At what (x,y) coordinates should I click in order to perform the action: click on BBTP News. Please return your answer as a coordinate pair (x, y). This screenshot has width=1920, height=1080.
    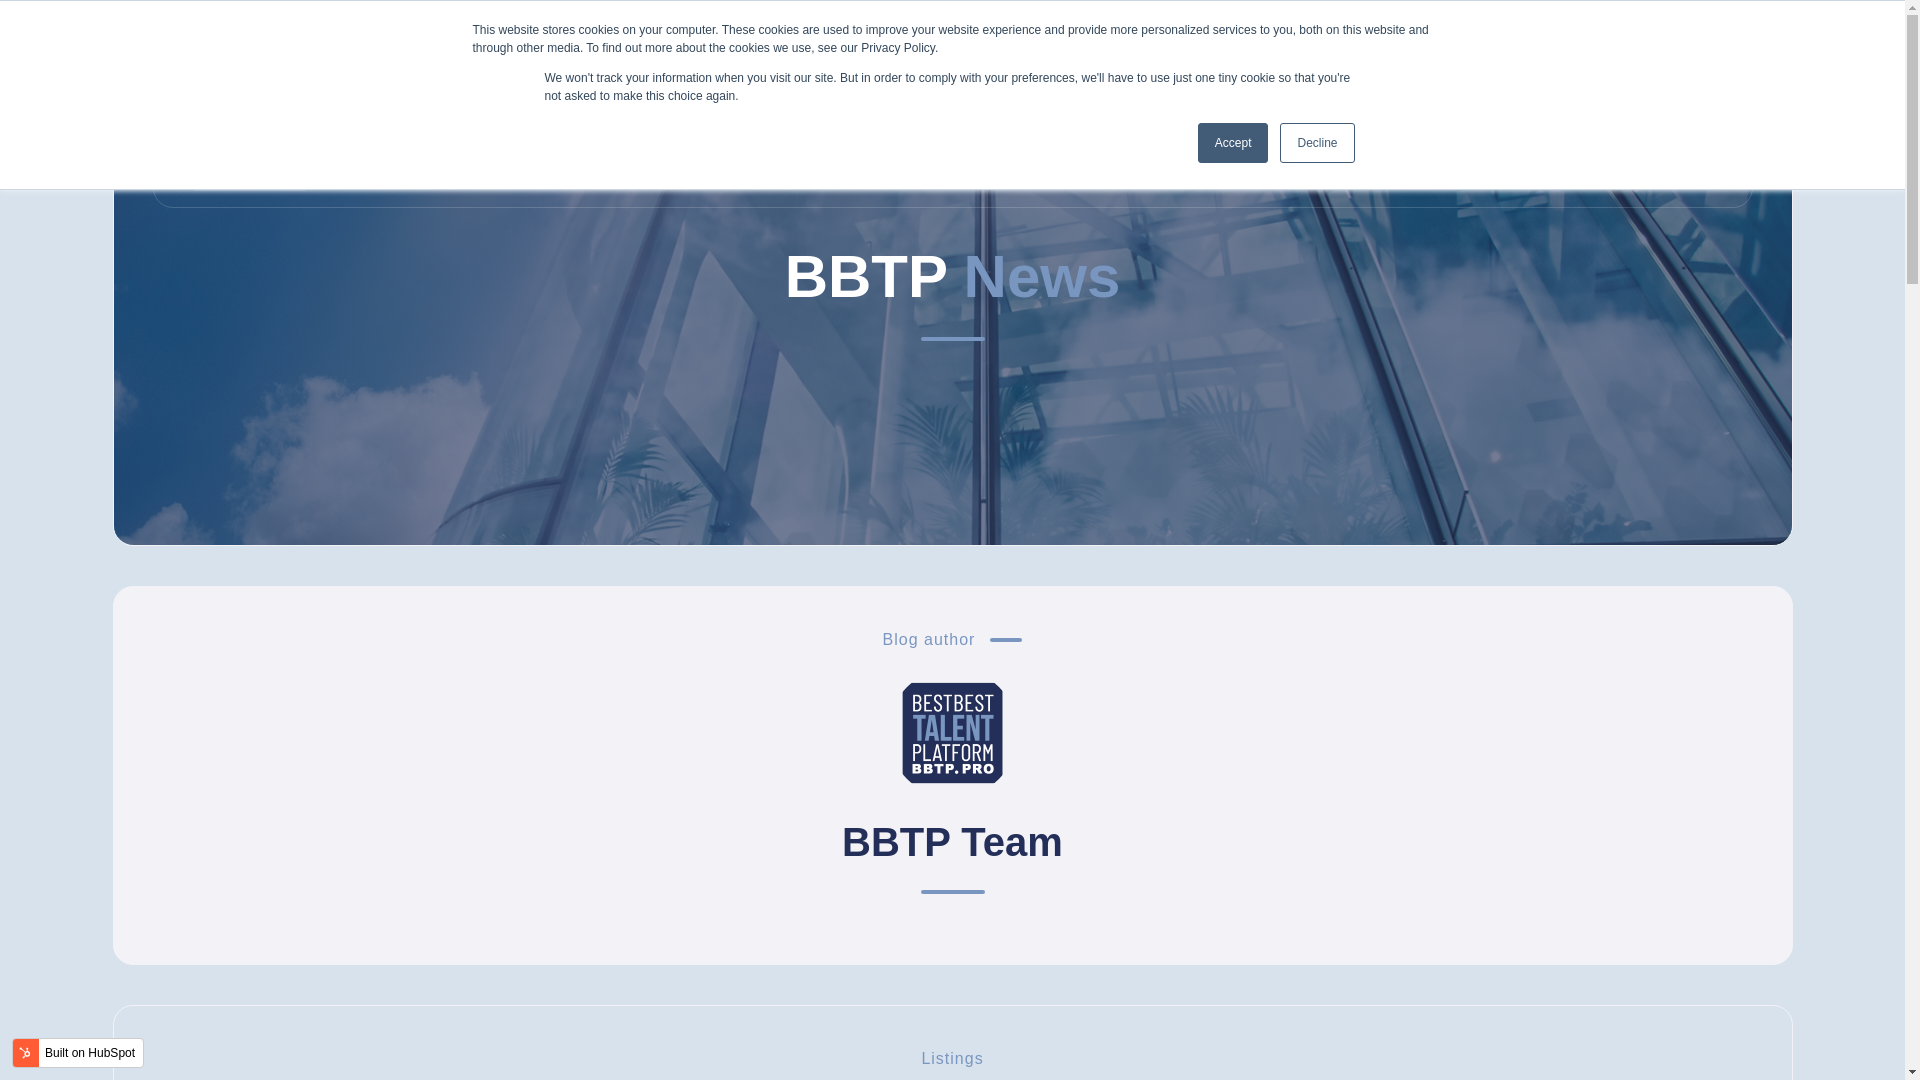
    Looking at the image, I should click on (1658, 134).